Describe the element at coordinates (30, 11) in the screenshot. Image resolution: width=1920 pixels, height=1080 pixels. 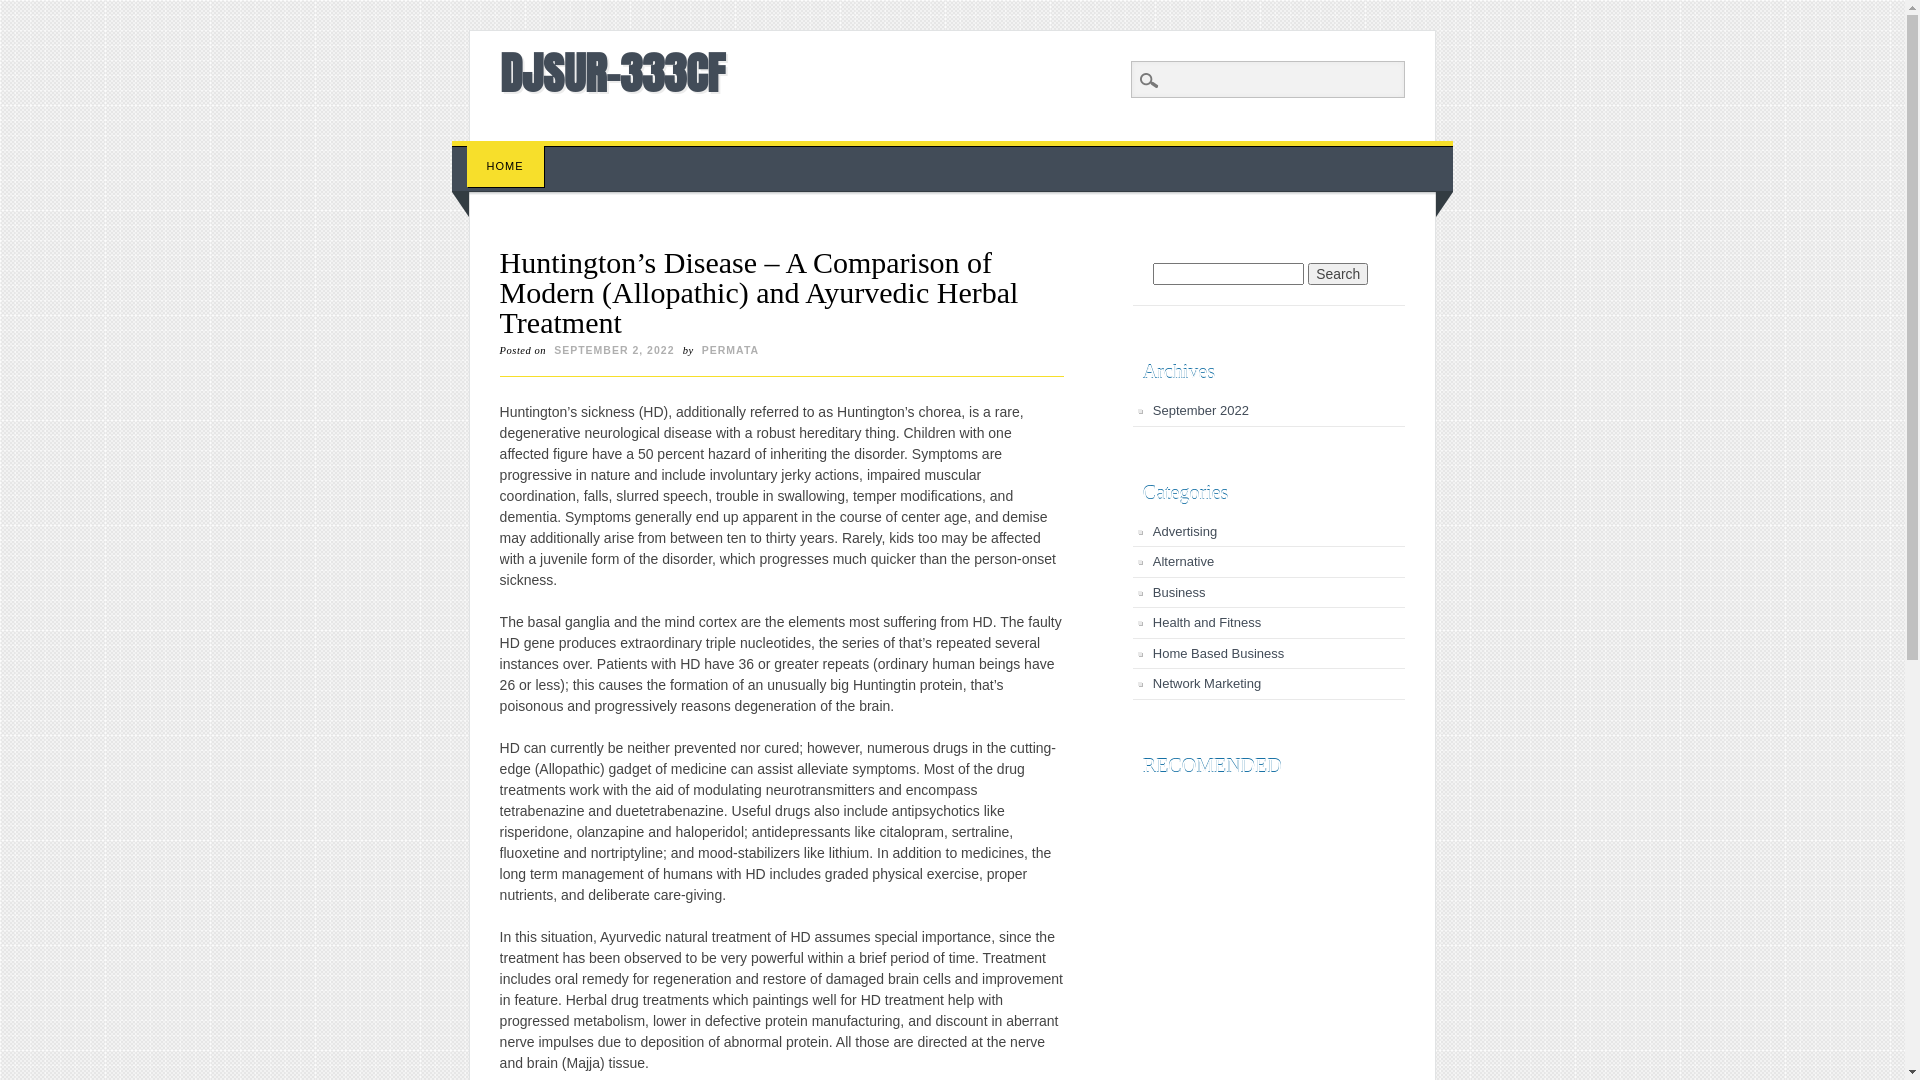
I see `Search` at that location.